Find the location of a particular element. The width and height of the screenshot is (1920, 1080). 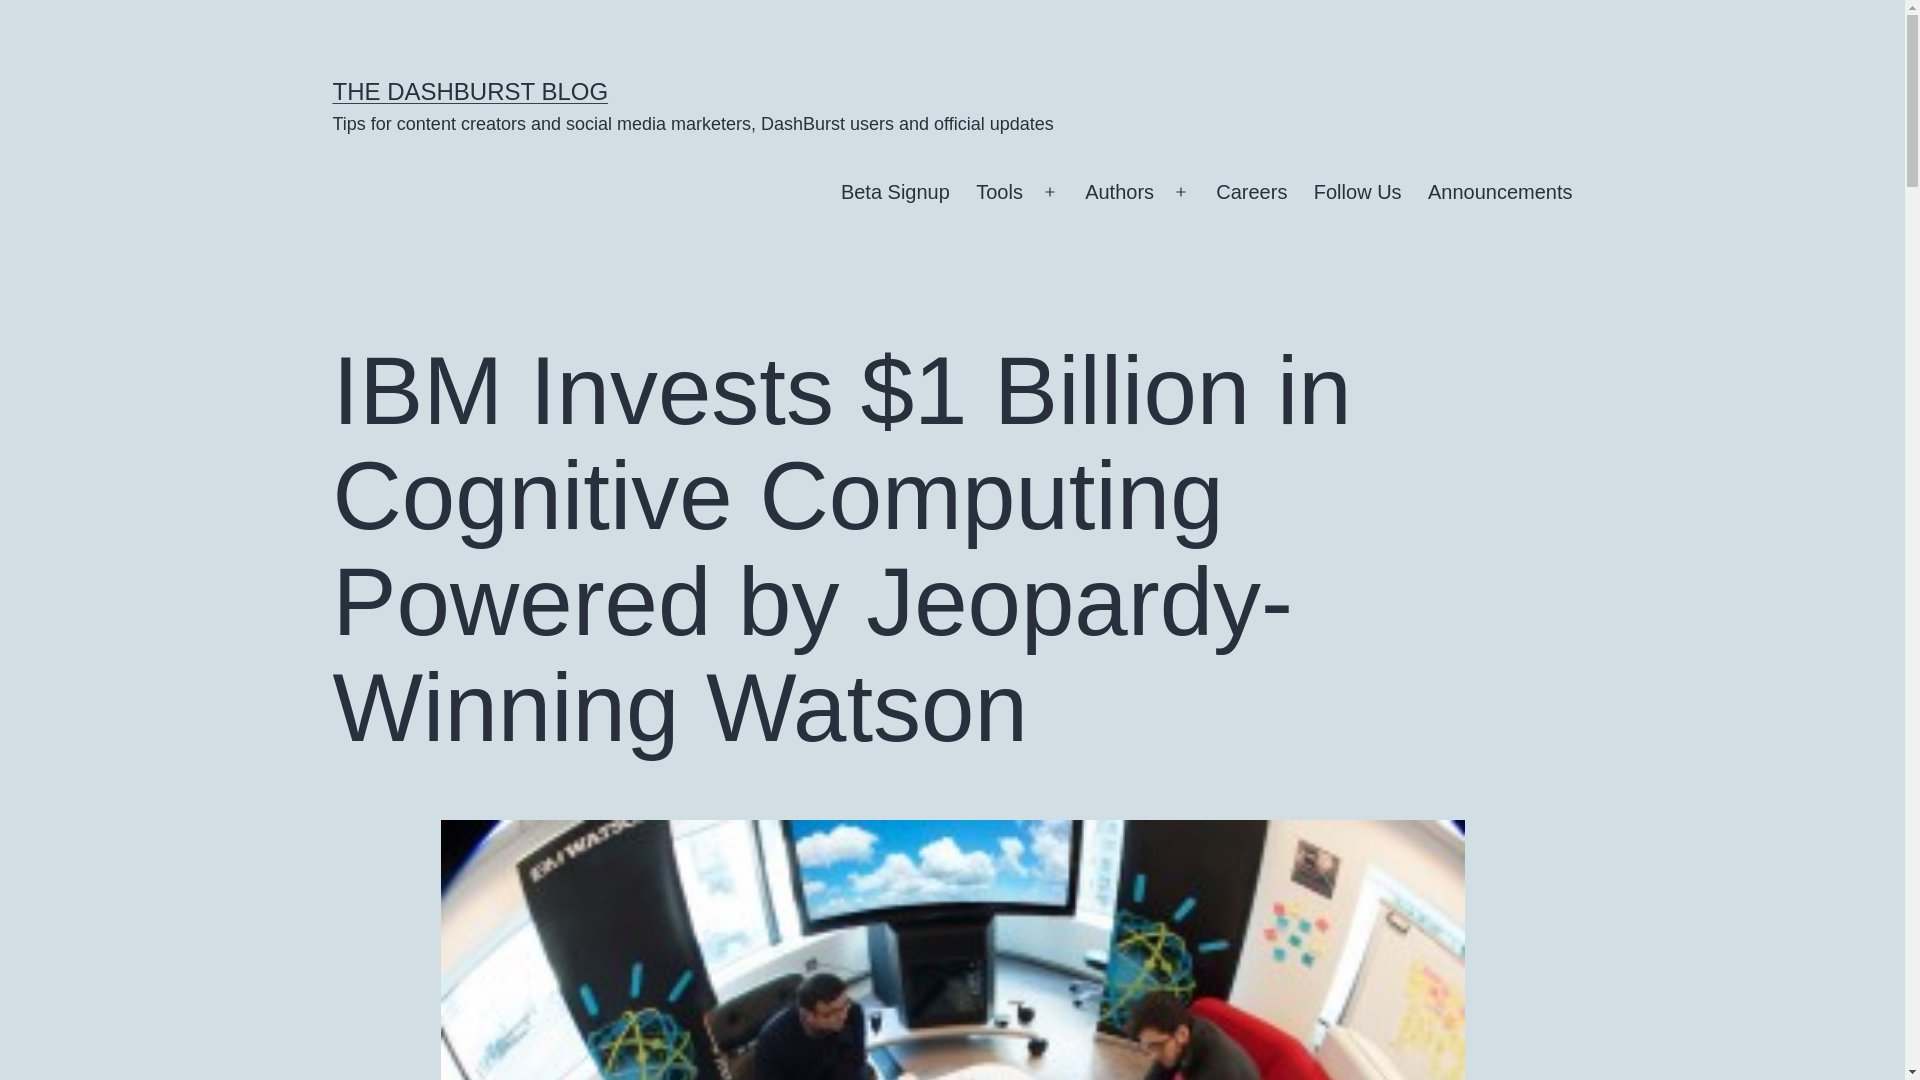

Sign Up for the DashBurst Beta! is located at coordinates (895, 192).